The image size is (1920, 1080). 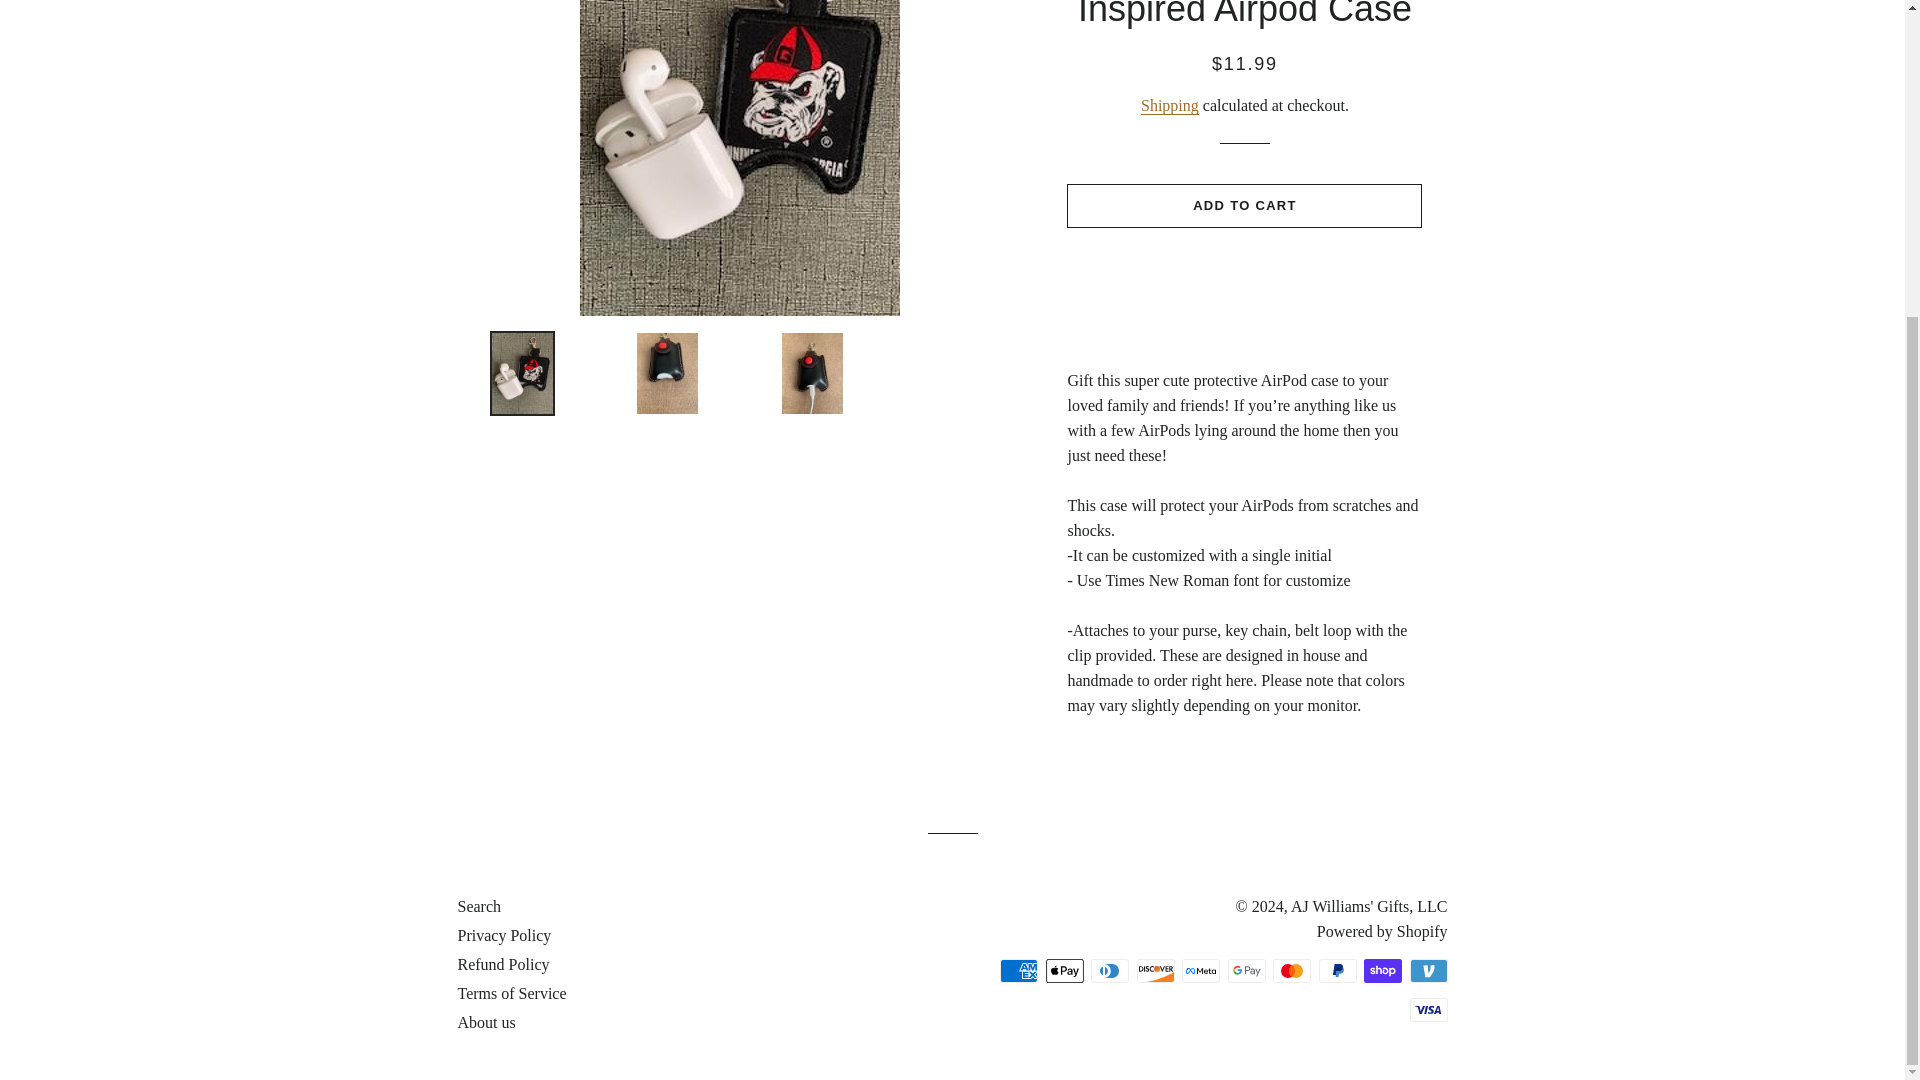 What do you see at coordinates (1019, 970) in the screenshot?
I see `American Express` at bounding box center [1019, 970].